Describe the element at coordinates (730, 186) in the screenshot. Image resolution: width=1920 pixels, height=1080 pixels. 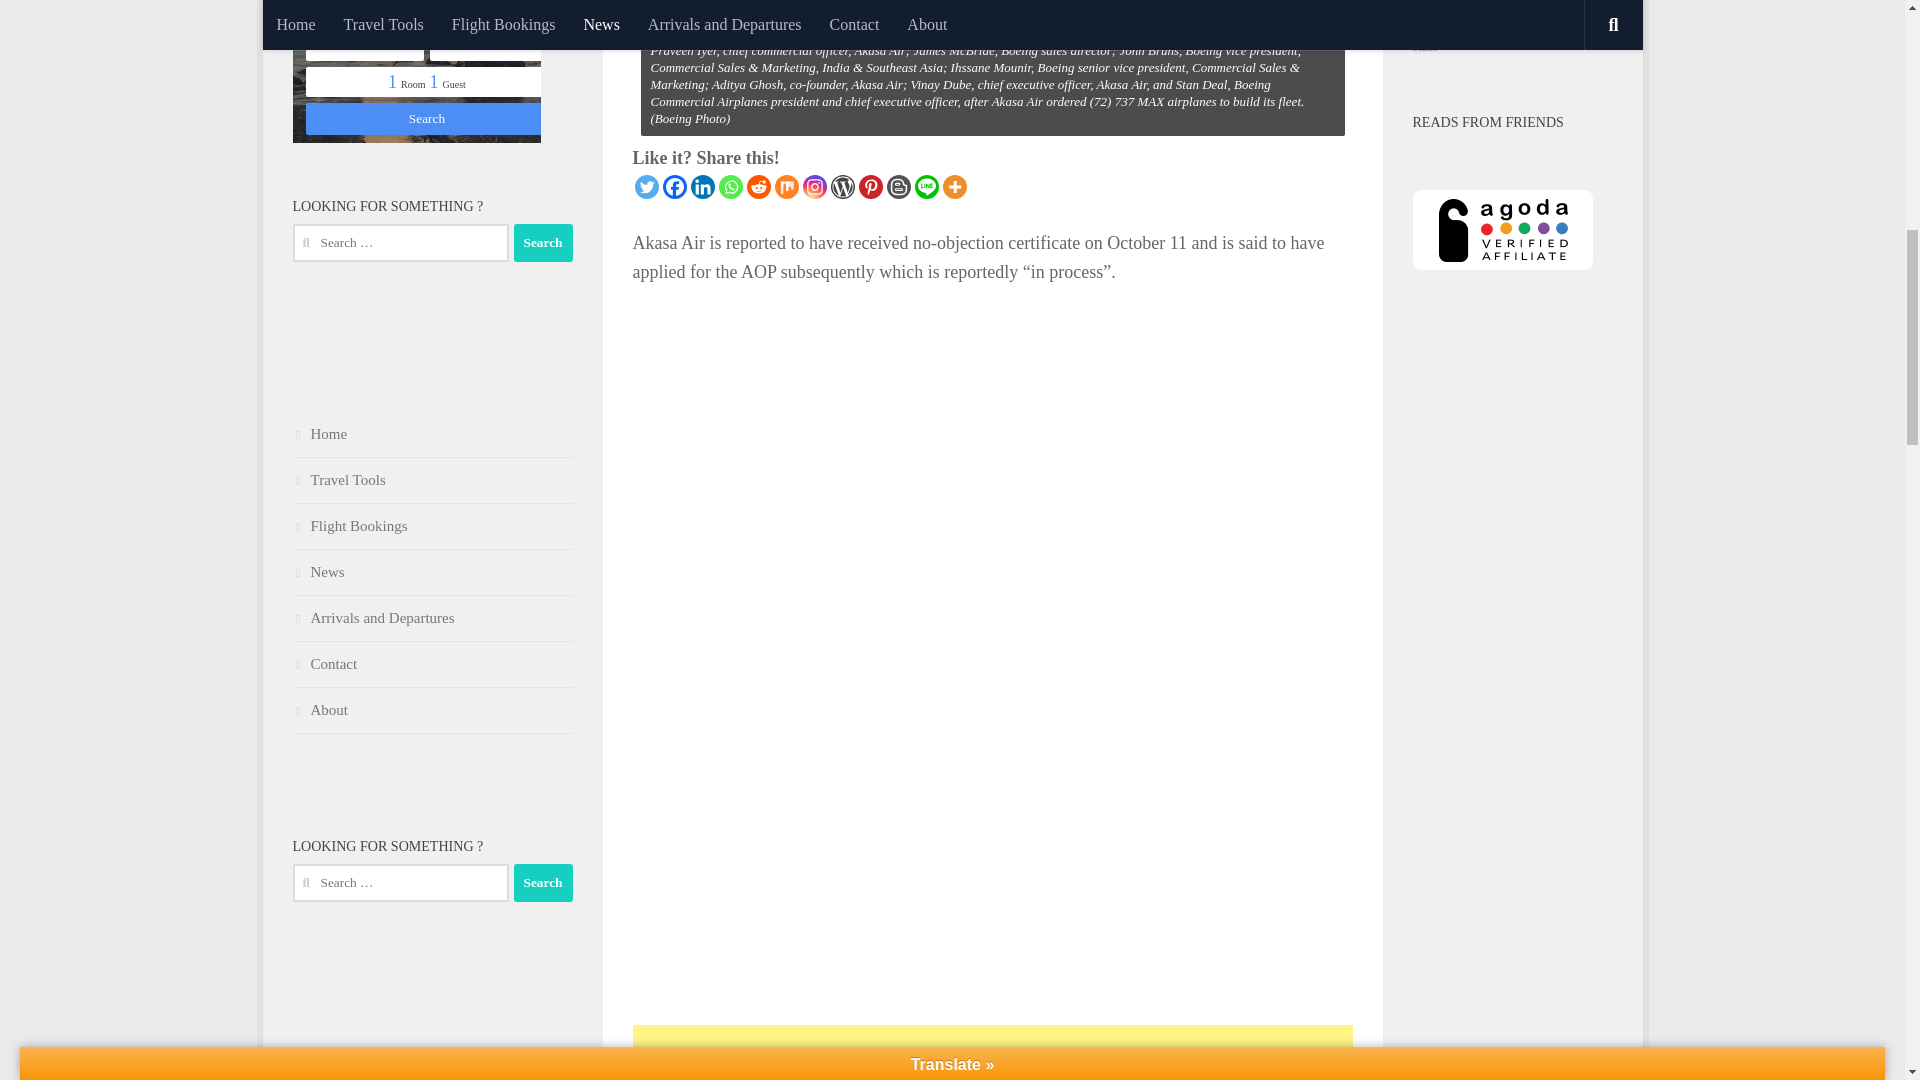
I see `Whatsapp` at that location.